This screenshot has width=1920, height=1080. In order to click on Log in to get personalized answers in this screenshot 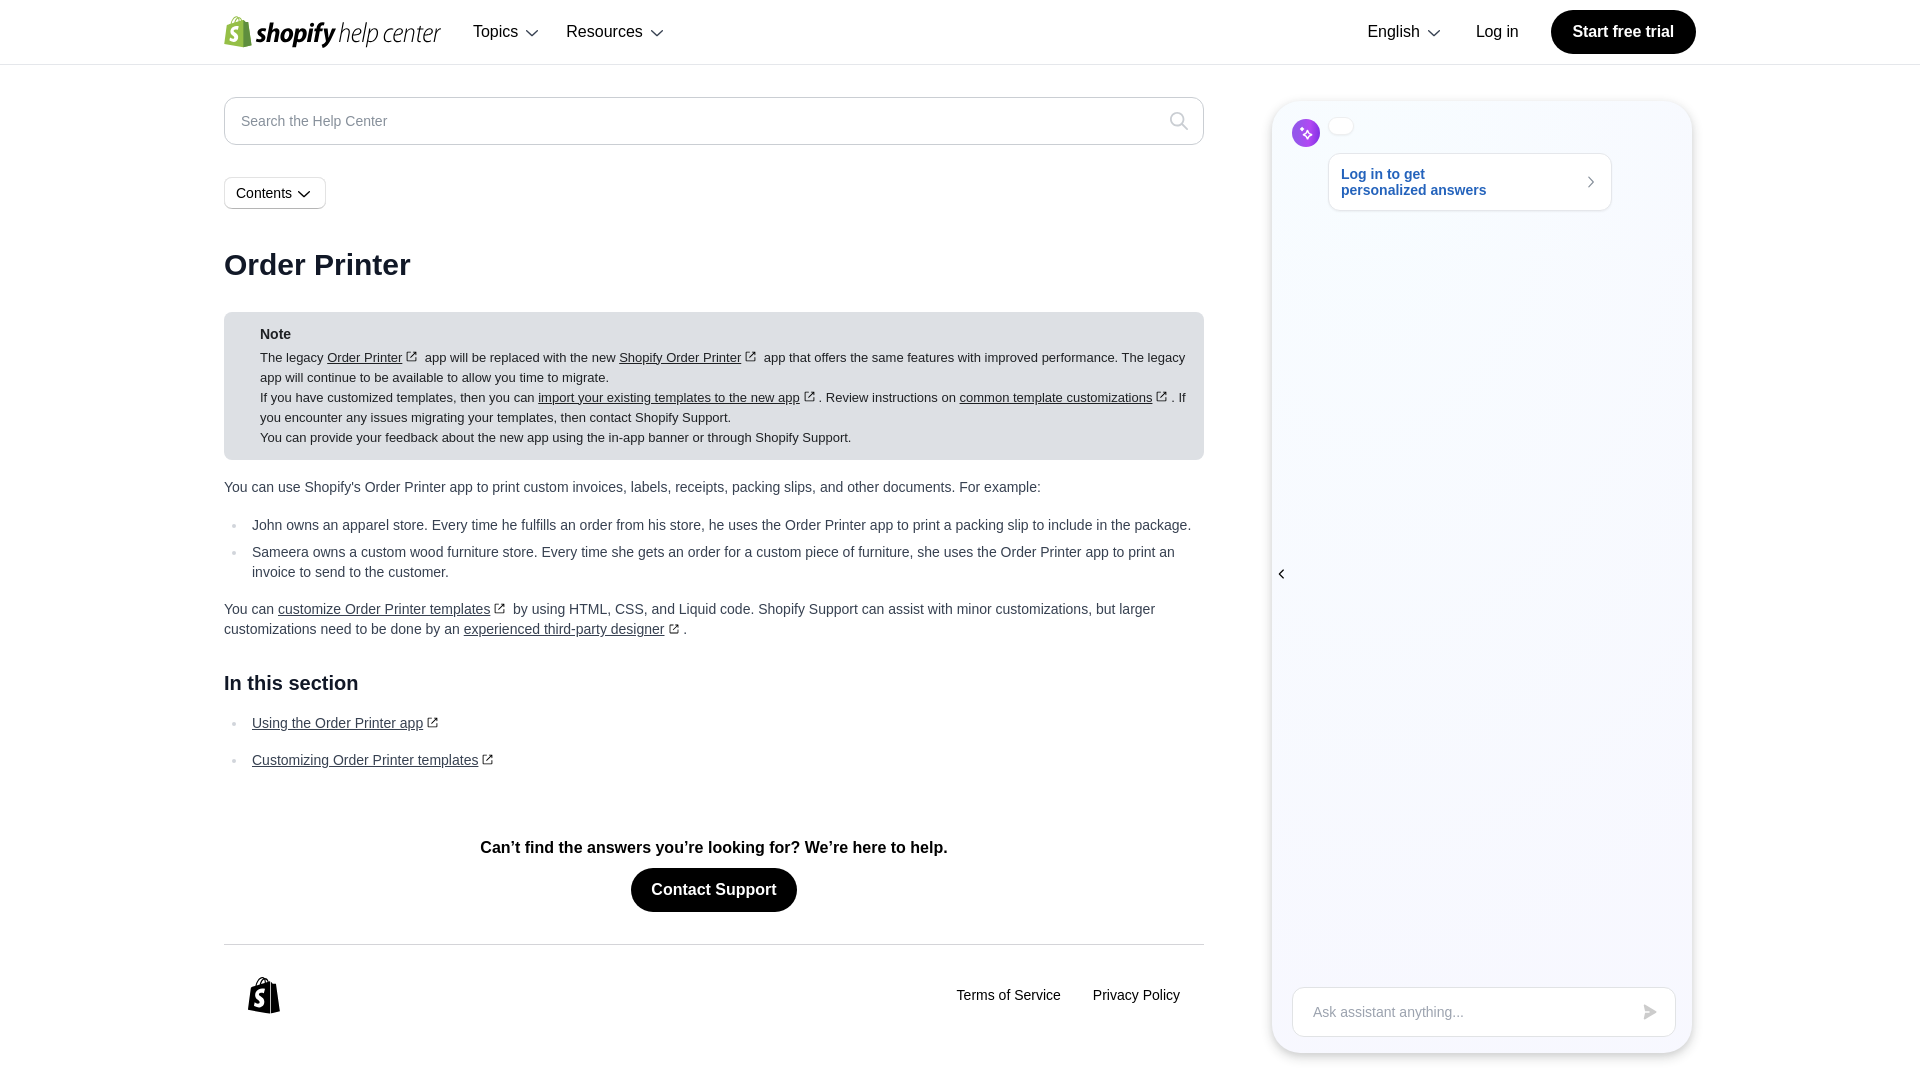, I will do `click(1470, 182)`.